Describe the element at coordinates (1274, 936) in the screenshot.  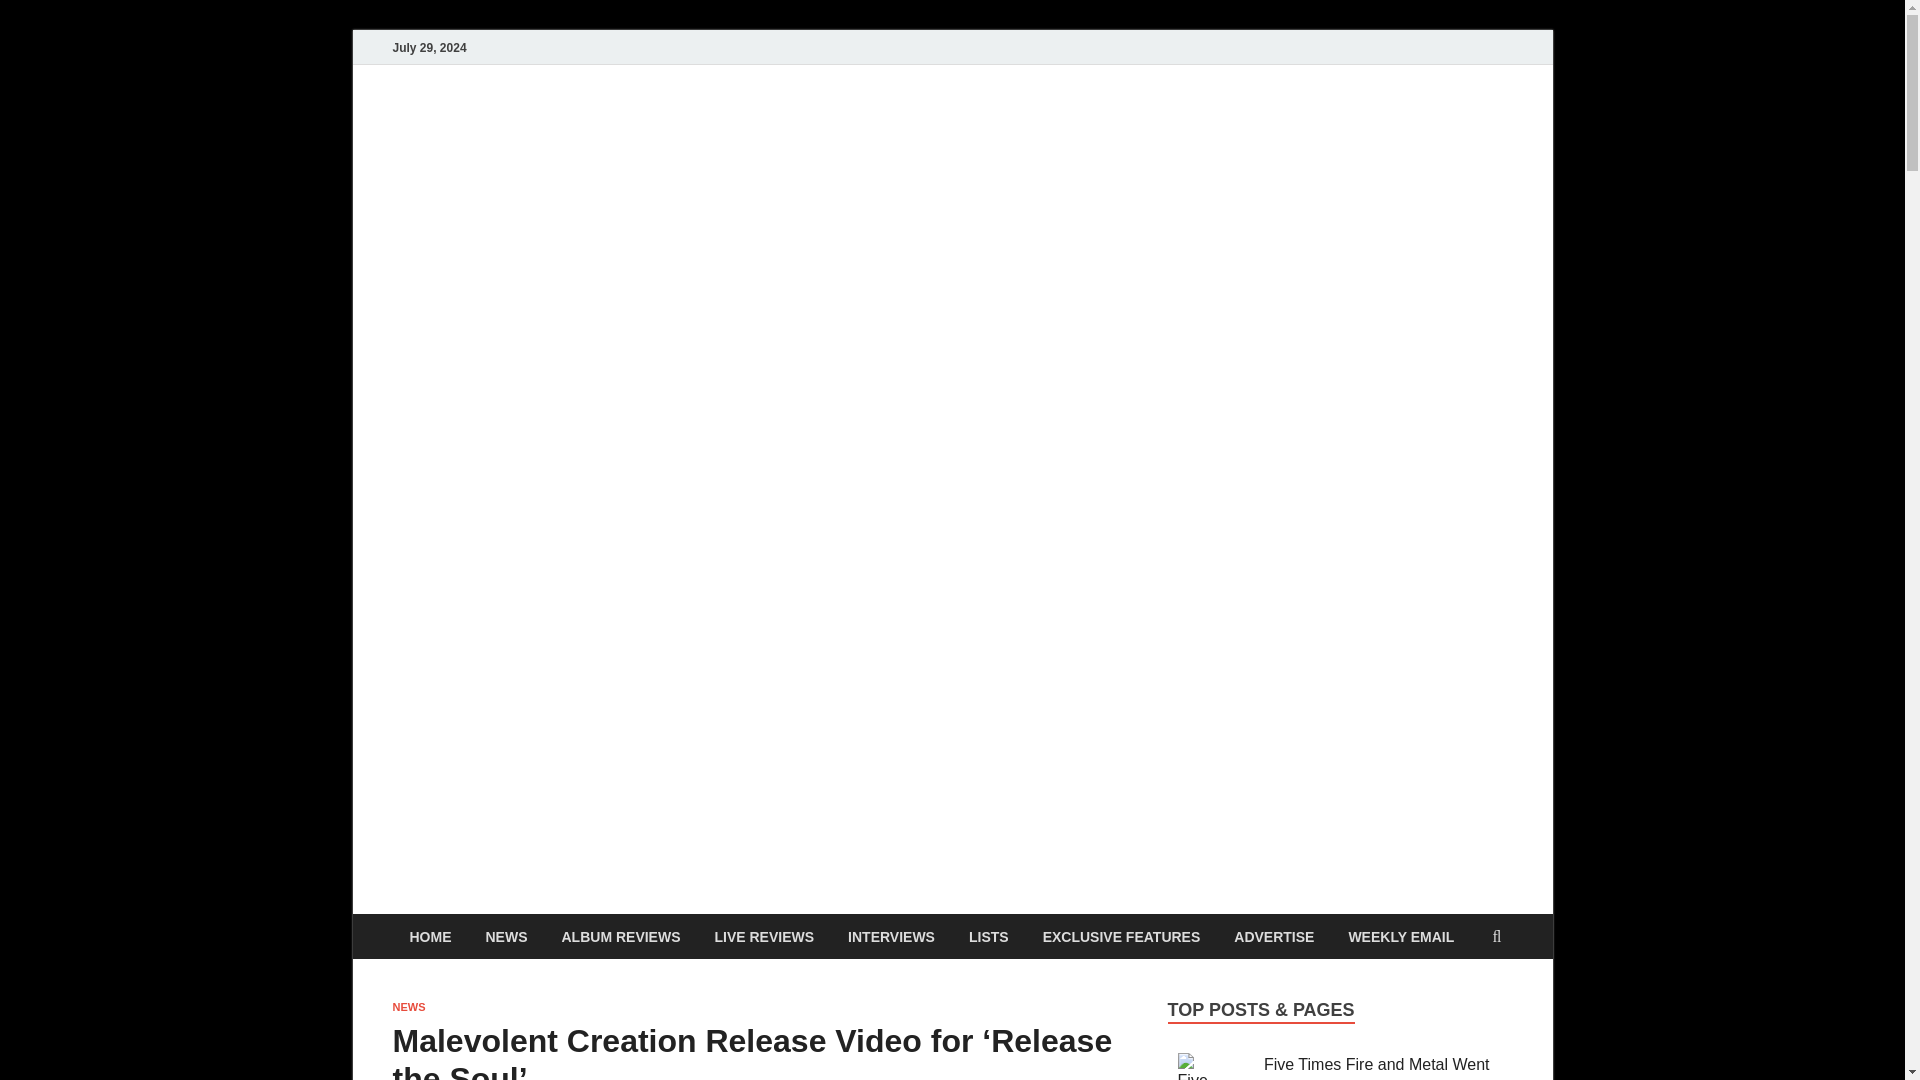
I see `ADVERTISE` at that location.